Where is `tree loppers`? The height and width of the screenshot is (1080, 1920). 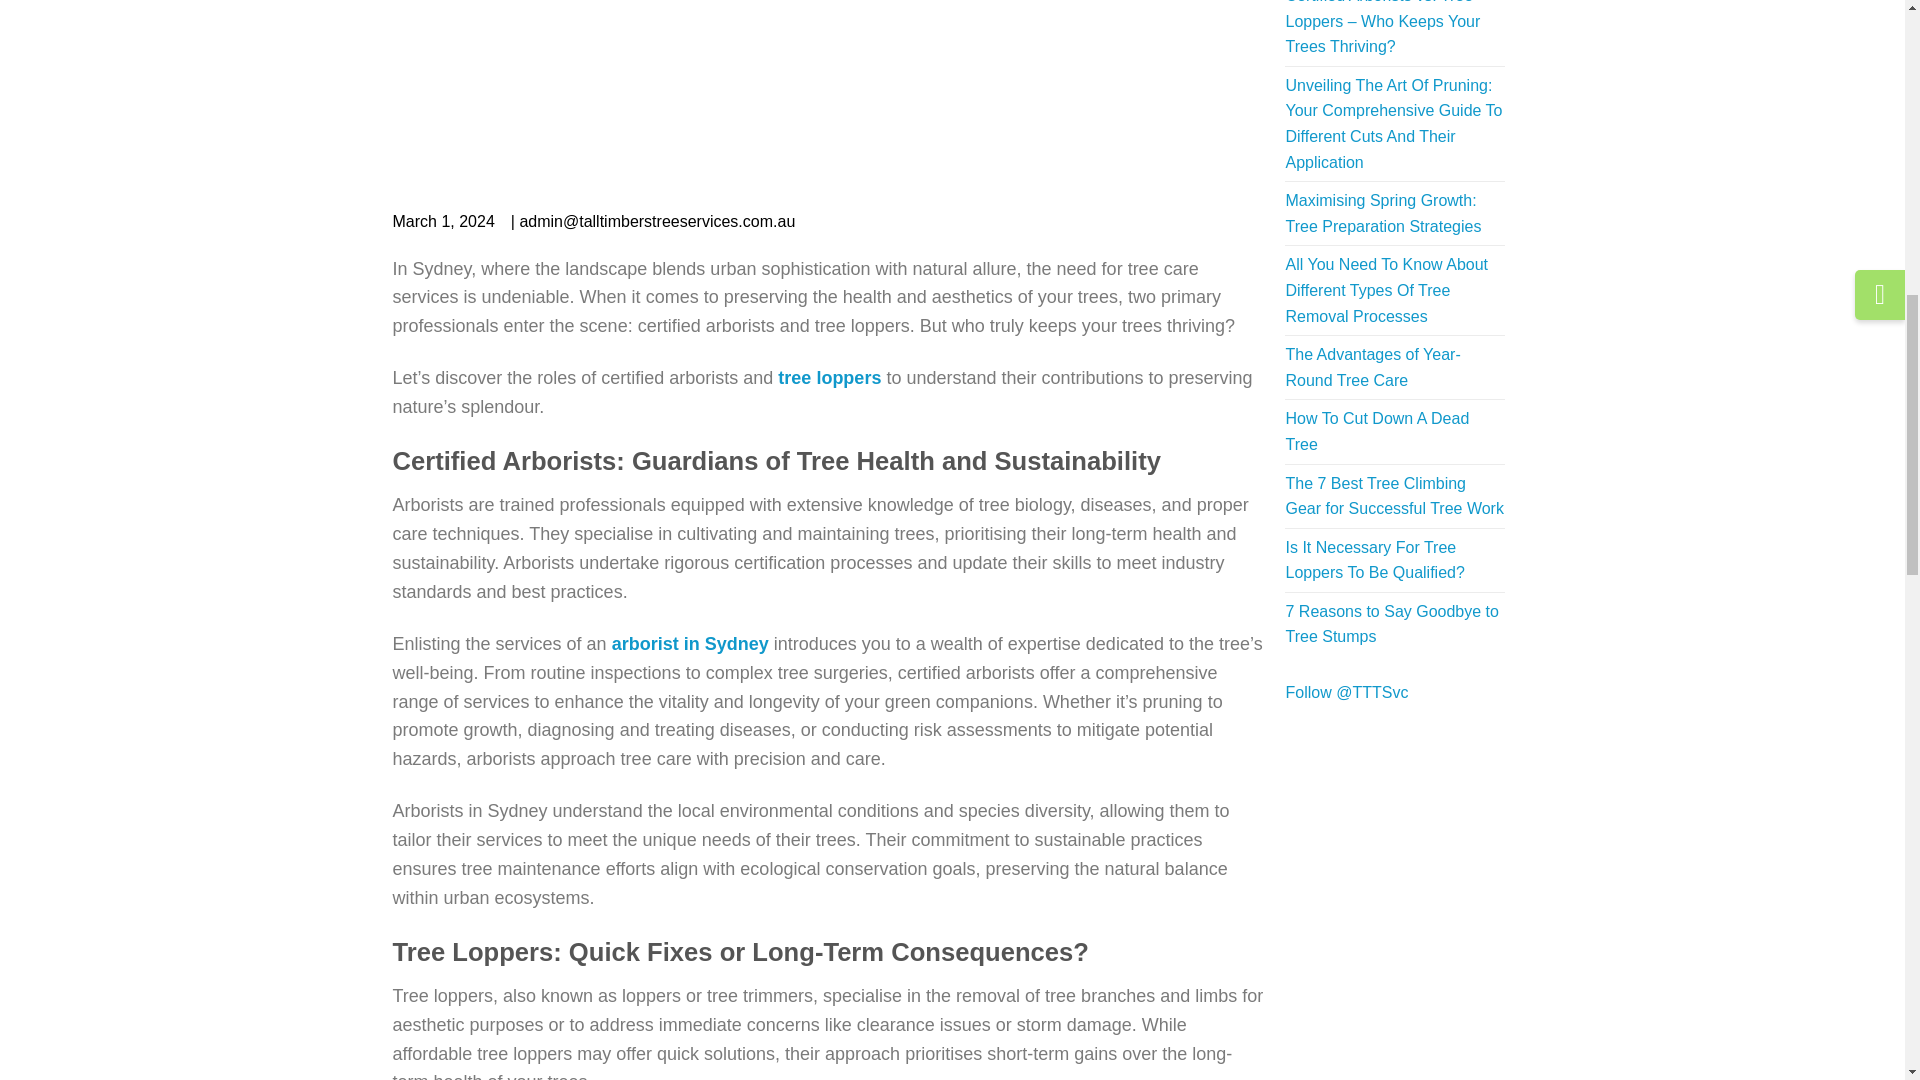 tree loppers is located at coordinates (829, 378).